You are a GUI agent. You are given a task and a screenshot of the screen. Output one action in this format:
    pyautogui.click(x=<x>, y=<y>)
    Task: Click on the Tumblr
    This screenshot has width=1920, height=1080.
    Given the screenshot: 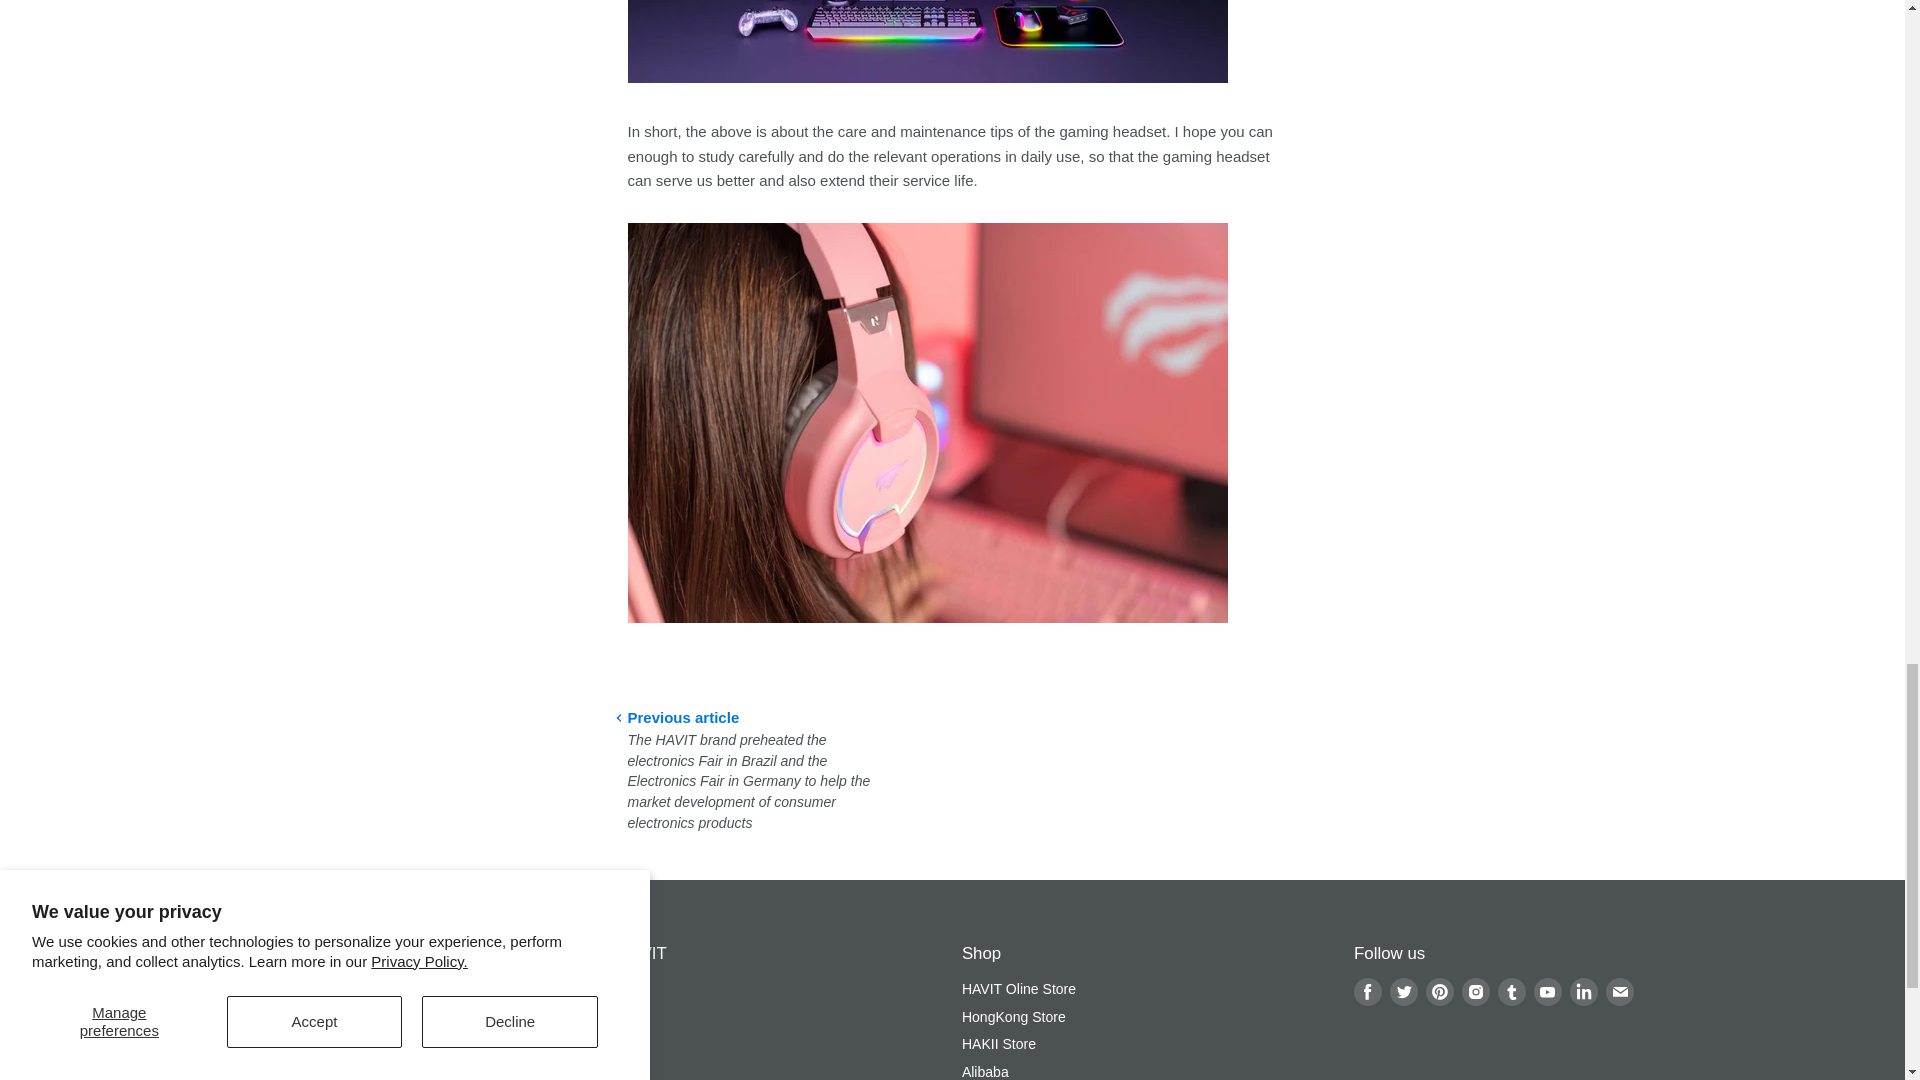 What is the action you would take?
    pyautogui.click(x=1512, y=992)
    